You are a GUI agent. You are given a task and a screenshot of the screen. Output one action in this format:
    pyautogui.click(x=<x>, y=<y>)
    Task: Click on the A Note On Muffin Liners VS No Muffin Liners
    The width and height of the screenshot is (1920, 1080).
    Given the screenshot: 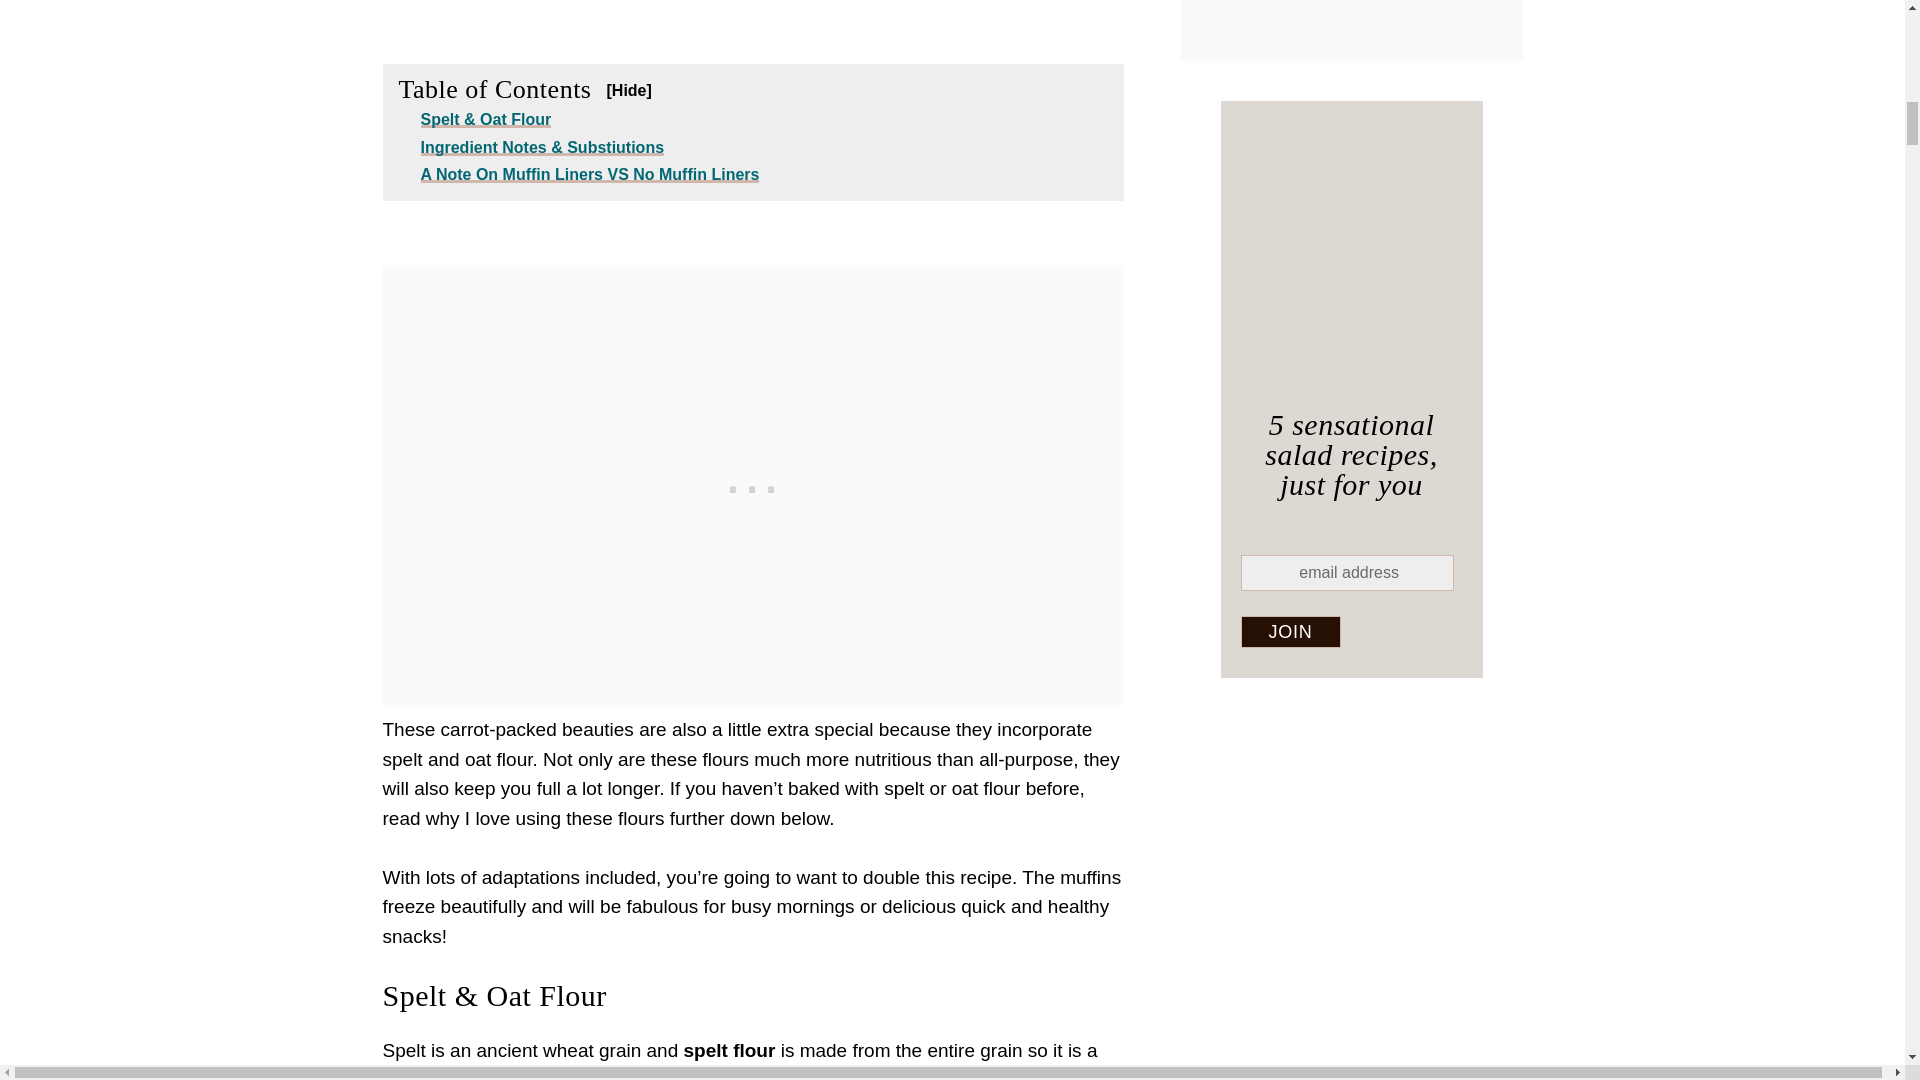 What is the action you would take?
    pyautogui.click(x=589, y=174)
    